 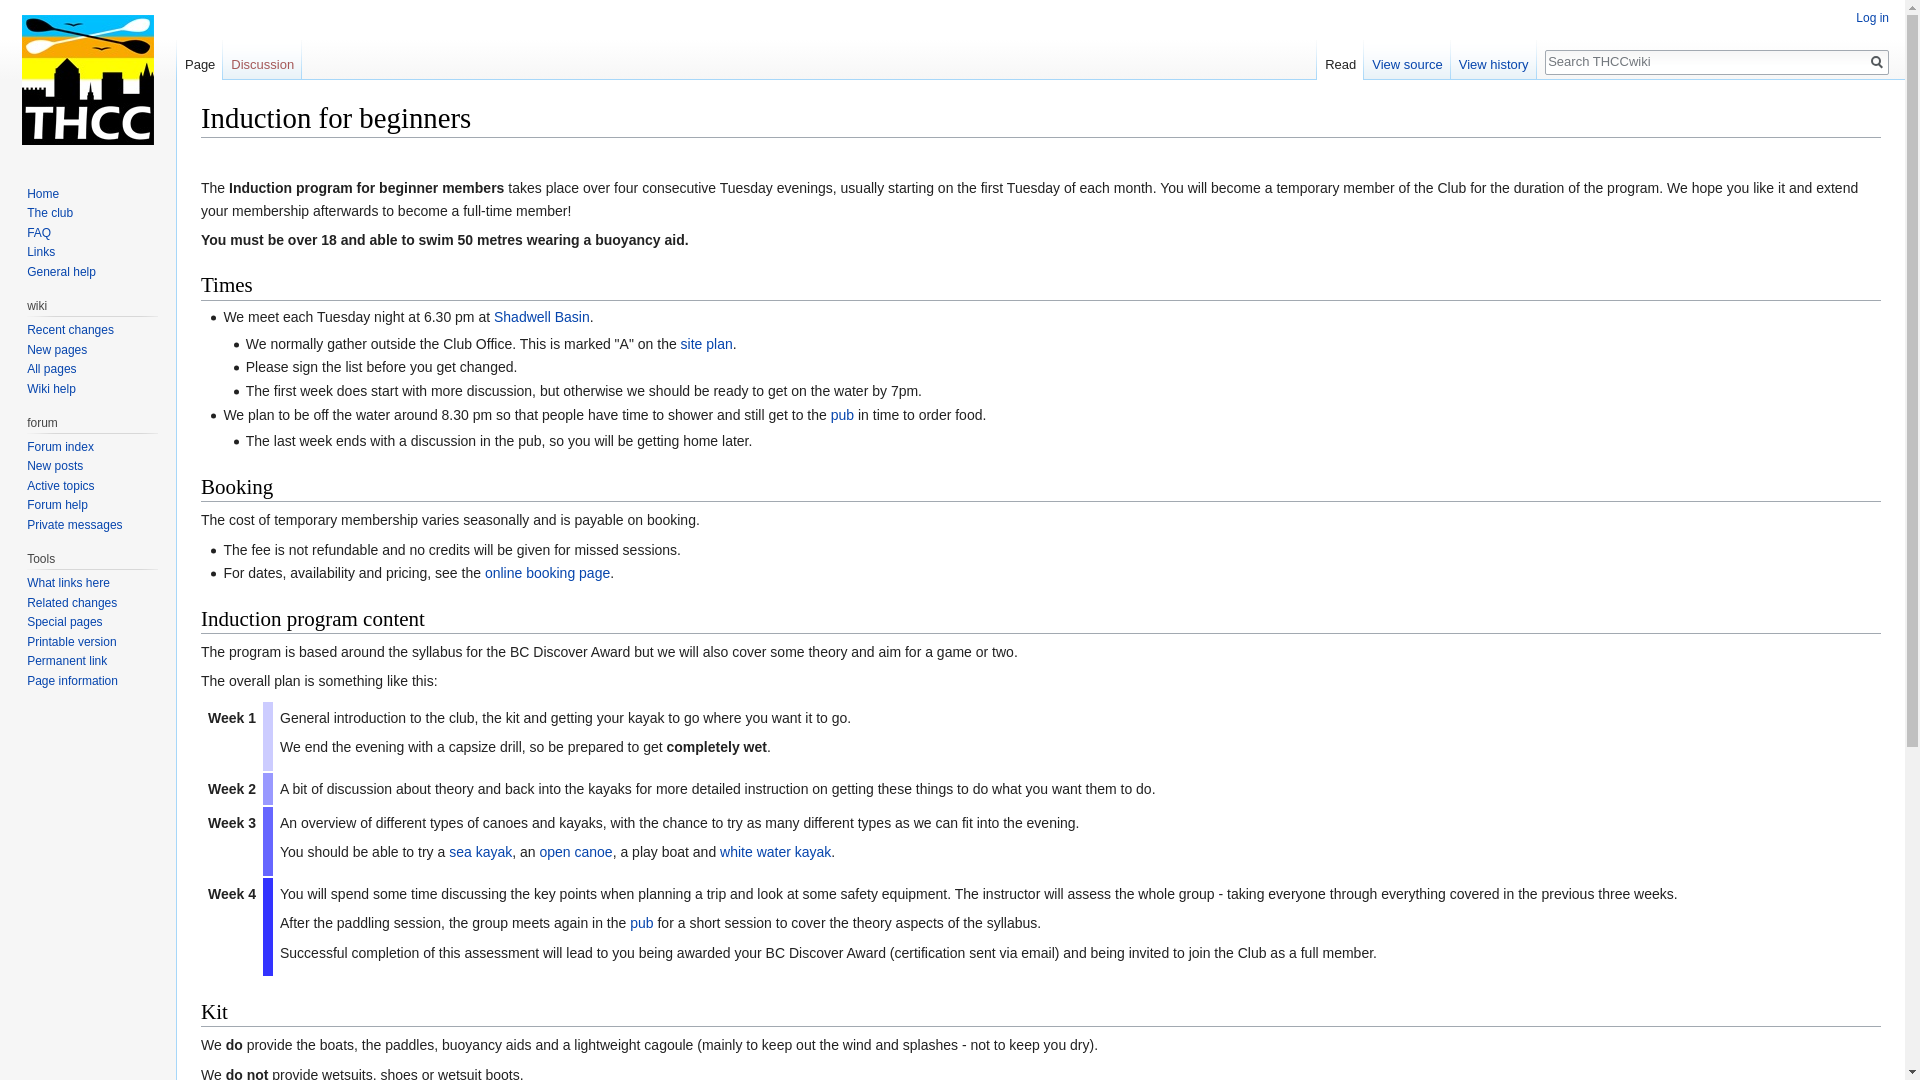 What do you see at coordinates (1872, 17) in the screenshot?
I see `Log in` at bounding box center [1872, 17].